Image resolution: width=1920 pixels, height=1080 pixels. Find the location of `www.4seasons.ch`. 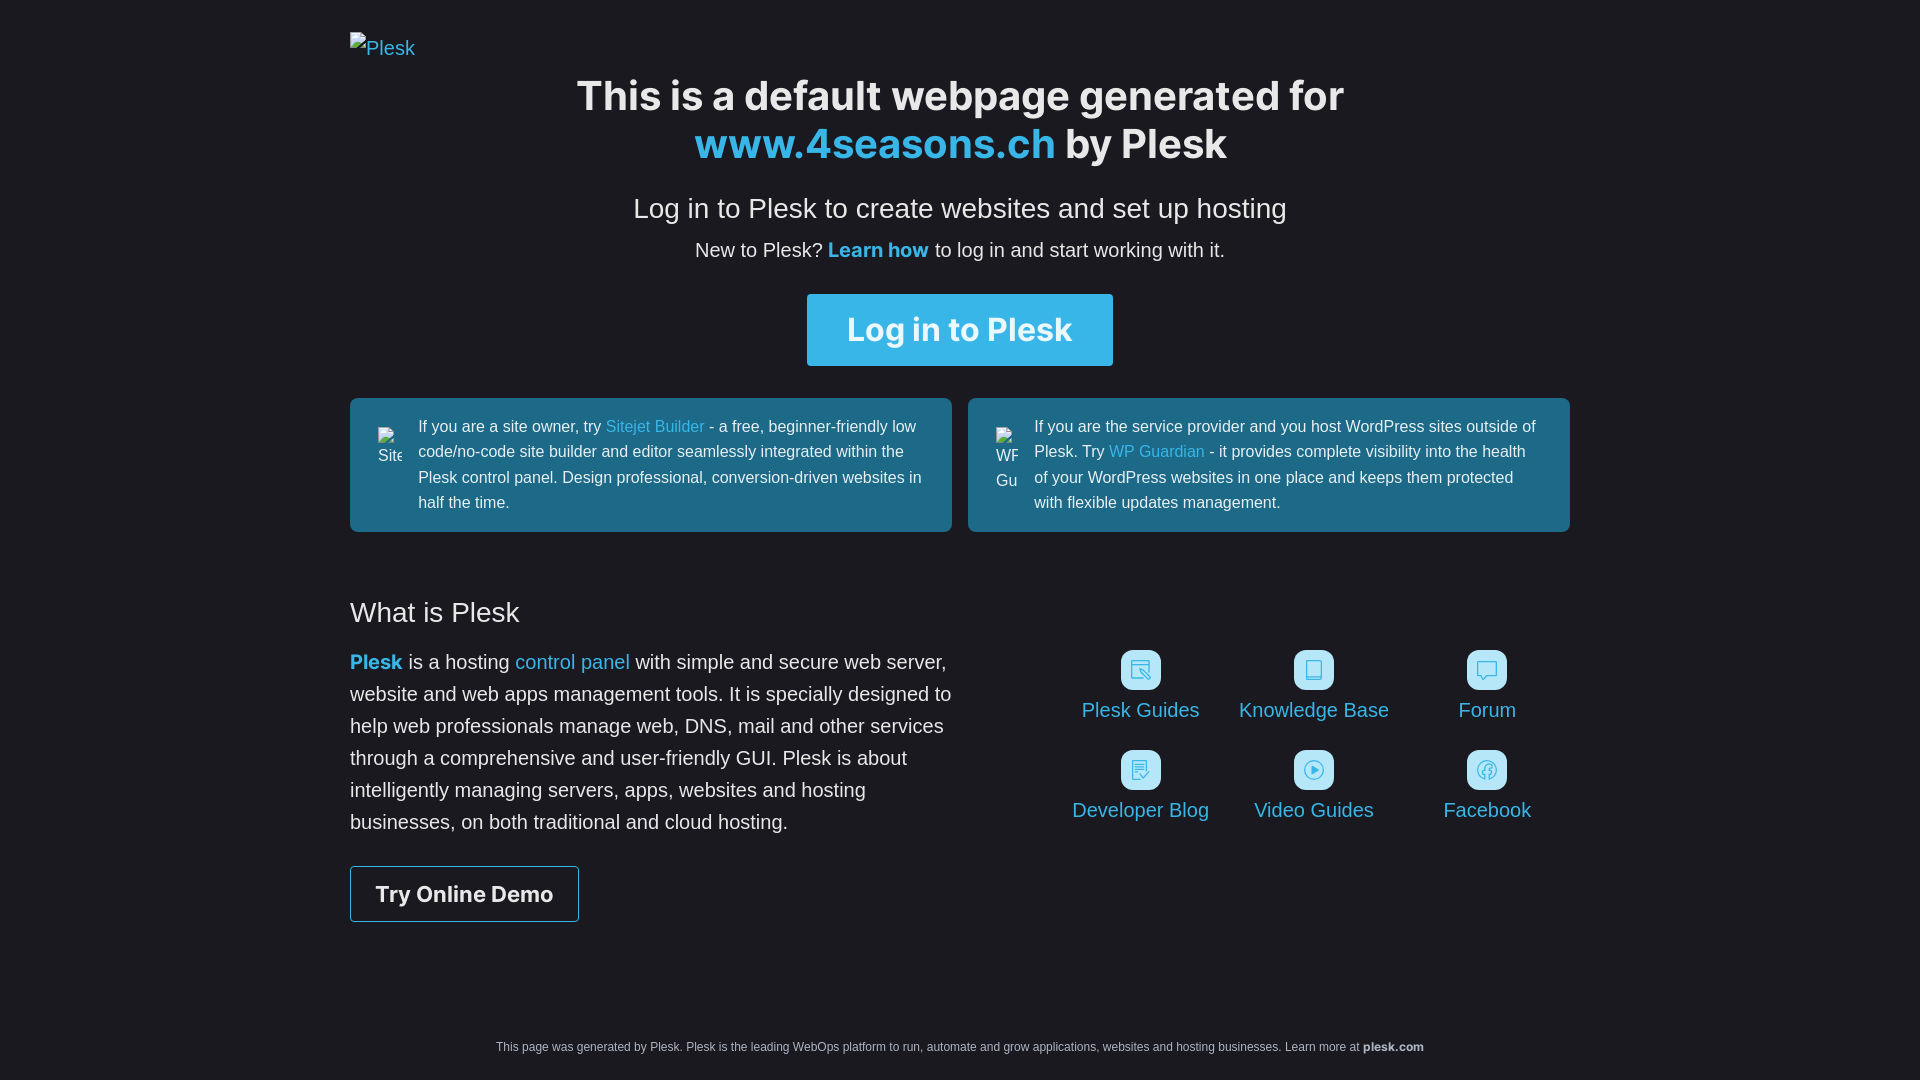

www.4seasons.ch is located at coordinates (875, 144).